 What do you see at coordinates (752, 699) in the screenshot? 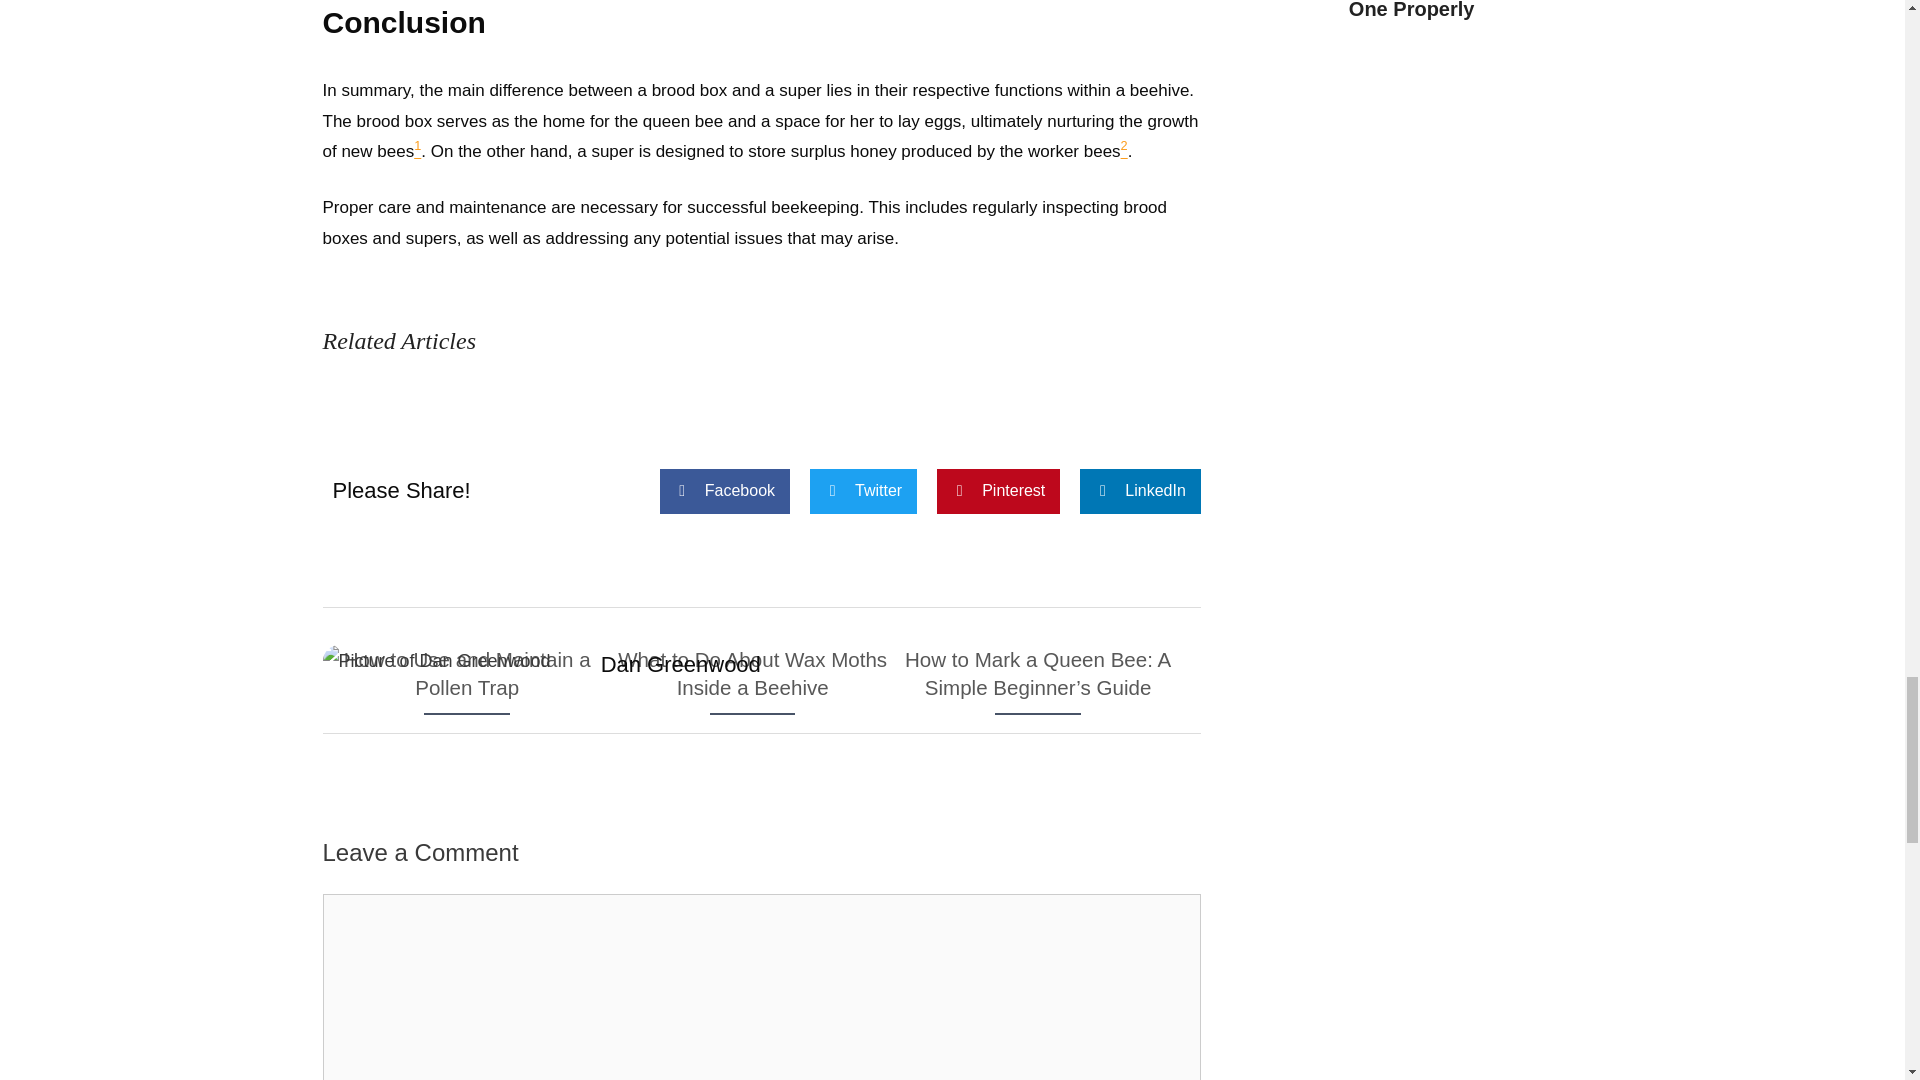
I see `What to Do About Wax Moths Inside a Beehive` at bounding box center [752, 699].